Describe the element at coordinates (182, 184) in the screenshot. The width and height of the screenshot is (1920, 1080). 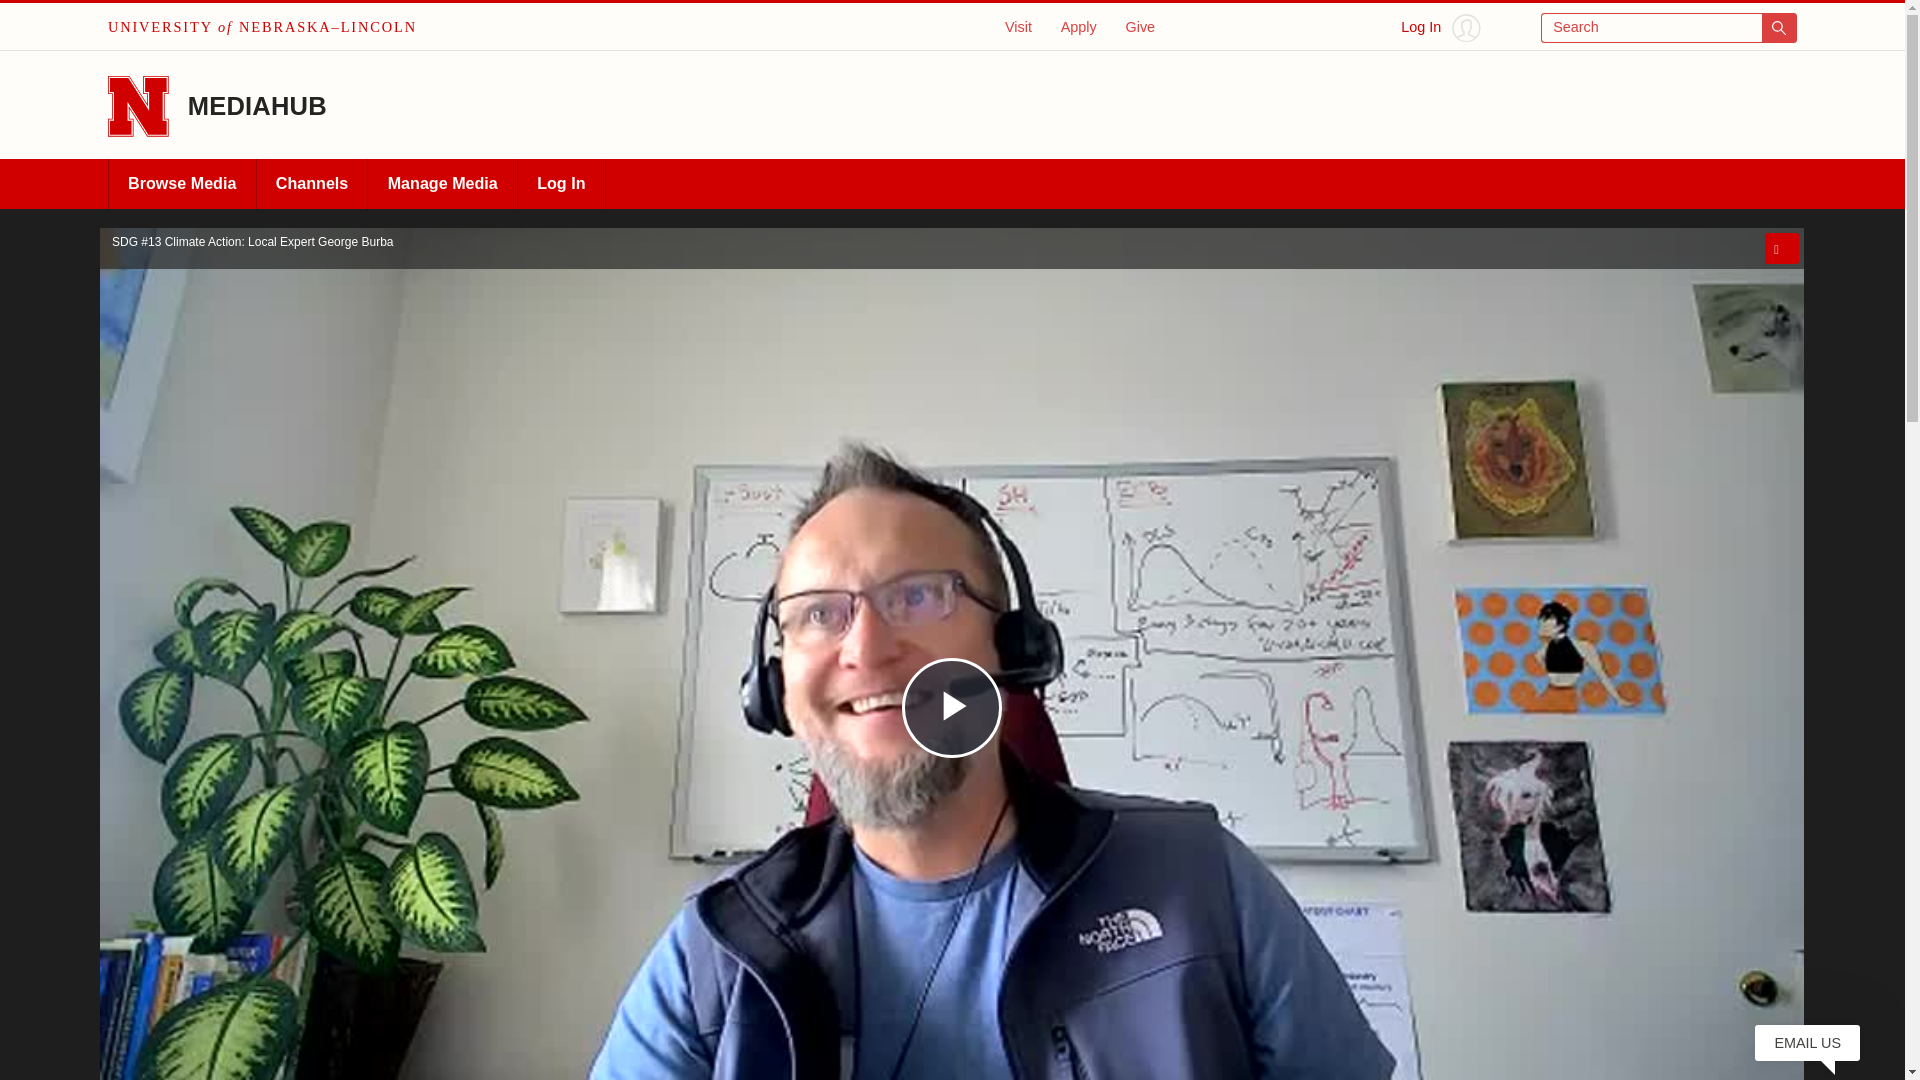
I see `Browse Media` at that location.